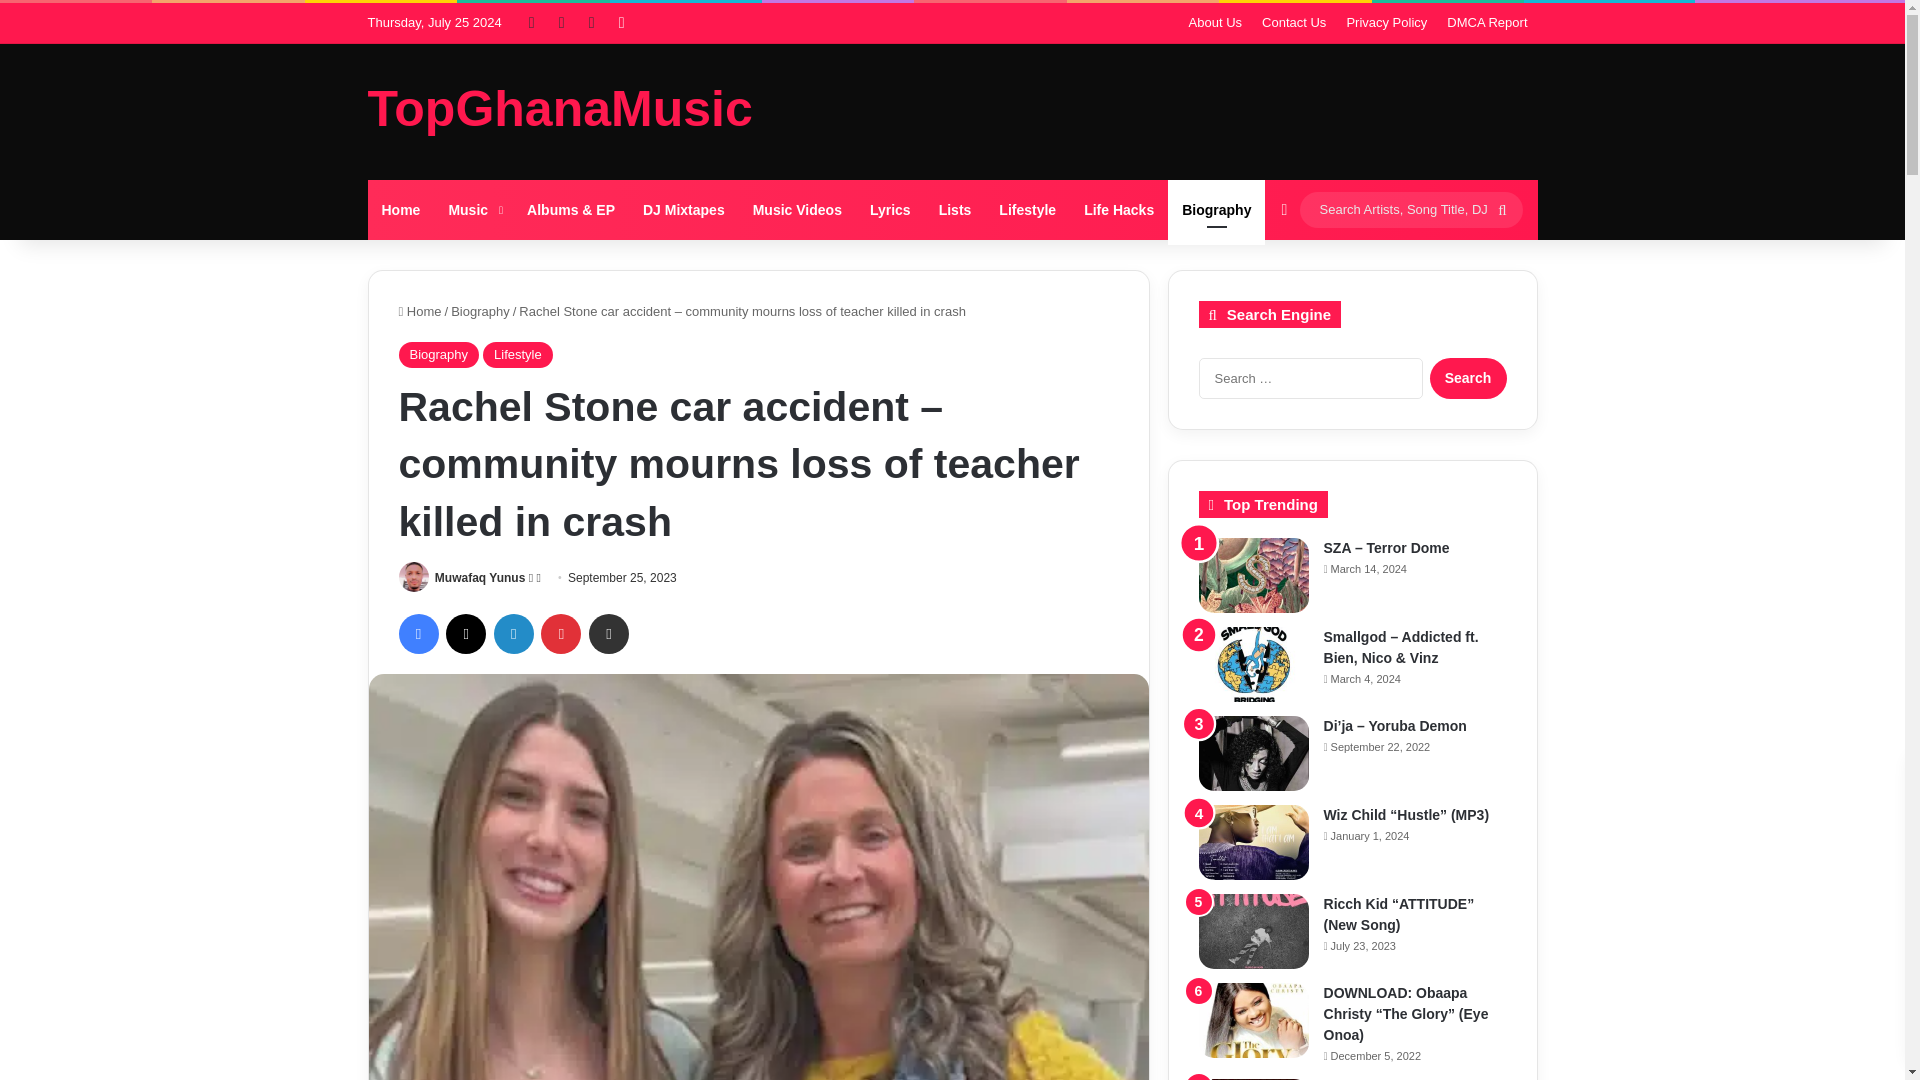 This screenshot has height=1080, width=1920. Describe the element at coordinates (1468, 378) in the screenshot. I see `Search` at that location.